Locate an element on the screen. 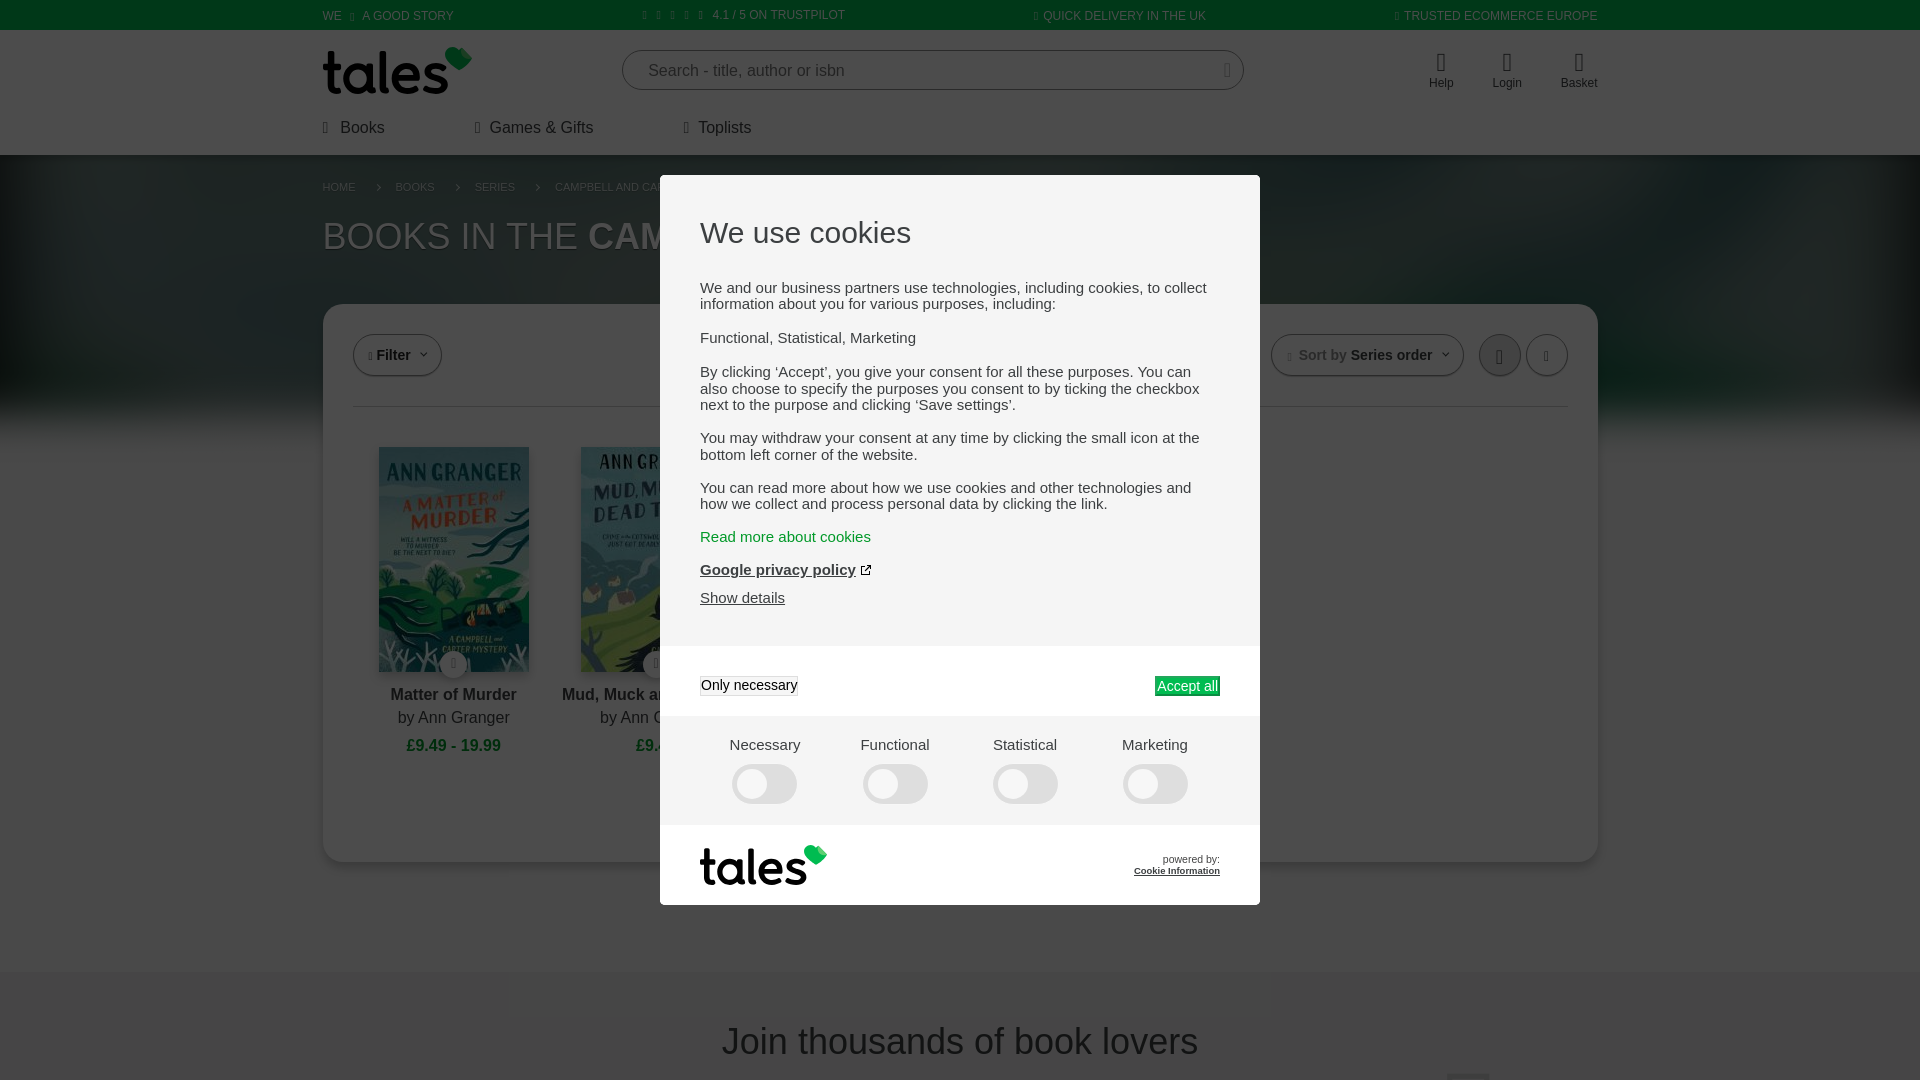 The width and height of the screenshot is (1920, 1080). Show as rows is located at coordinates (1547, 354).